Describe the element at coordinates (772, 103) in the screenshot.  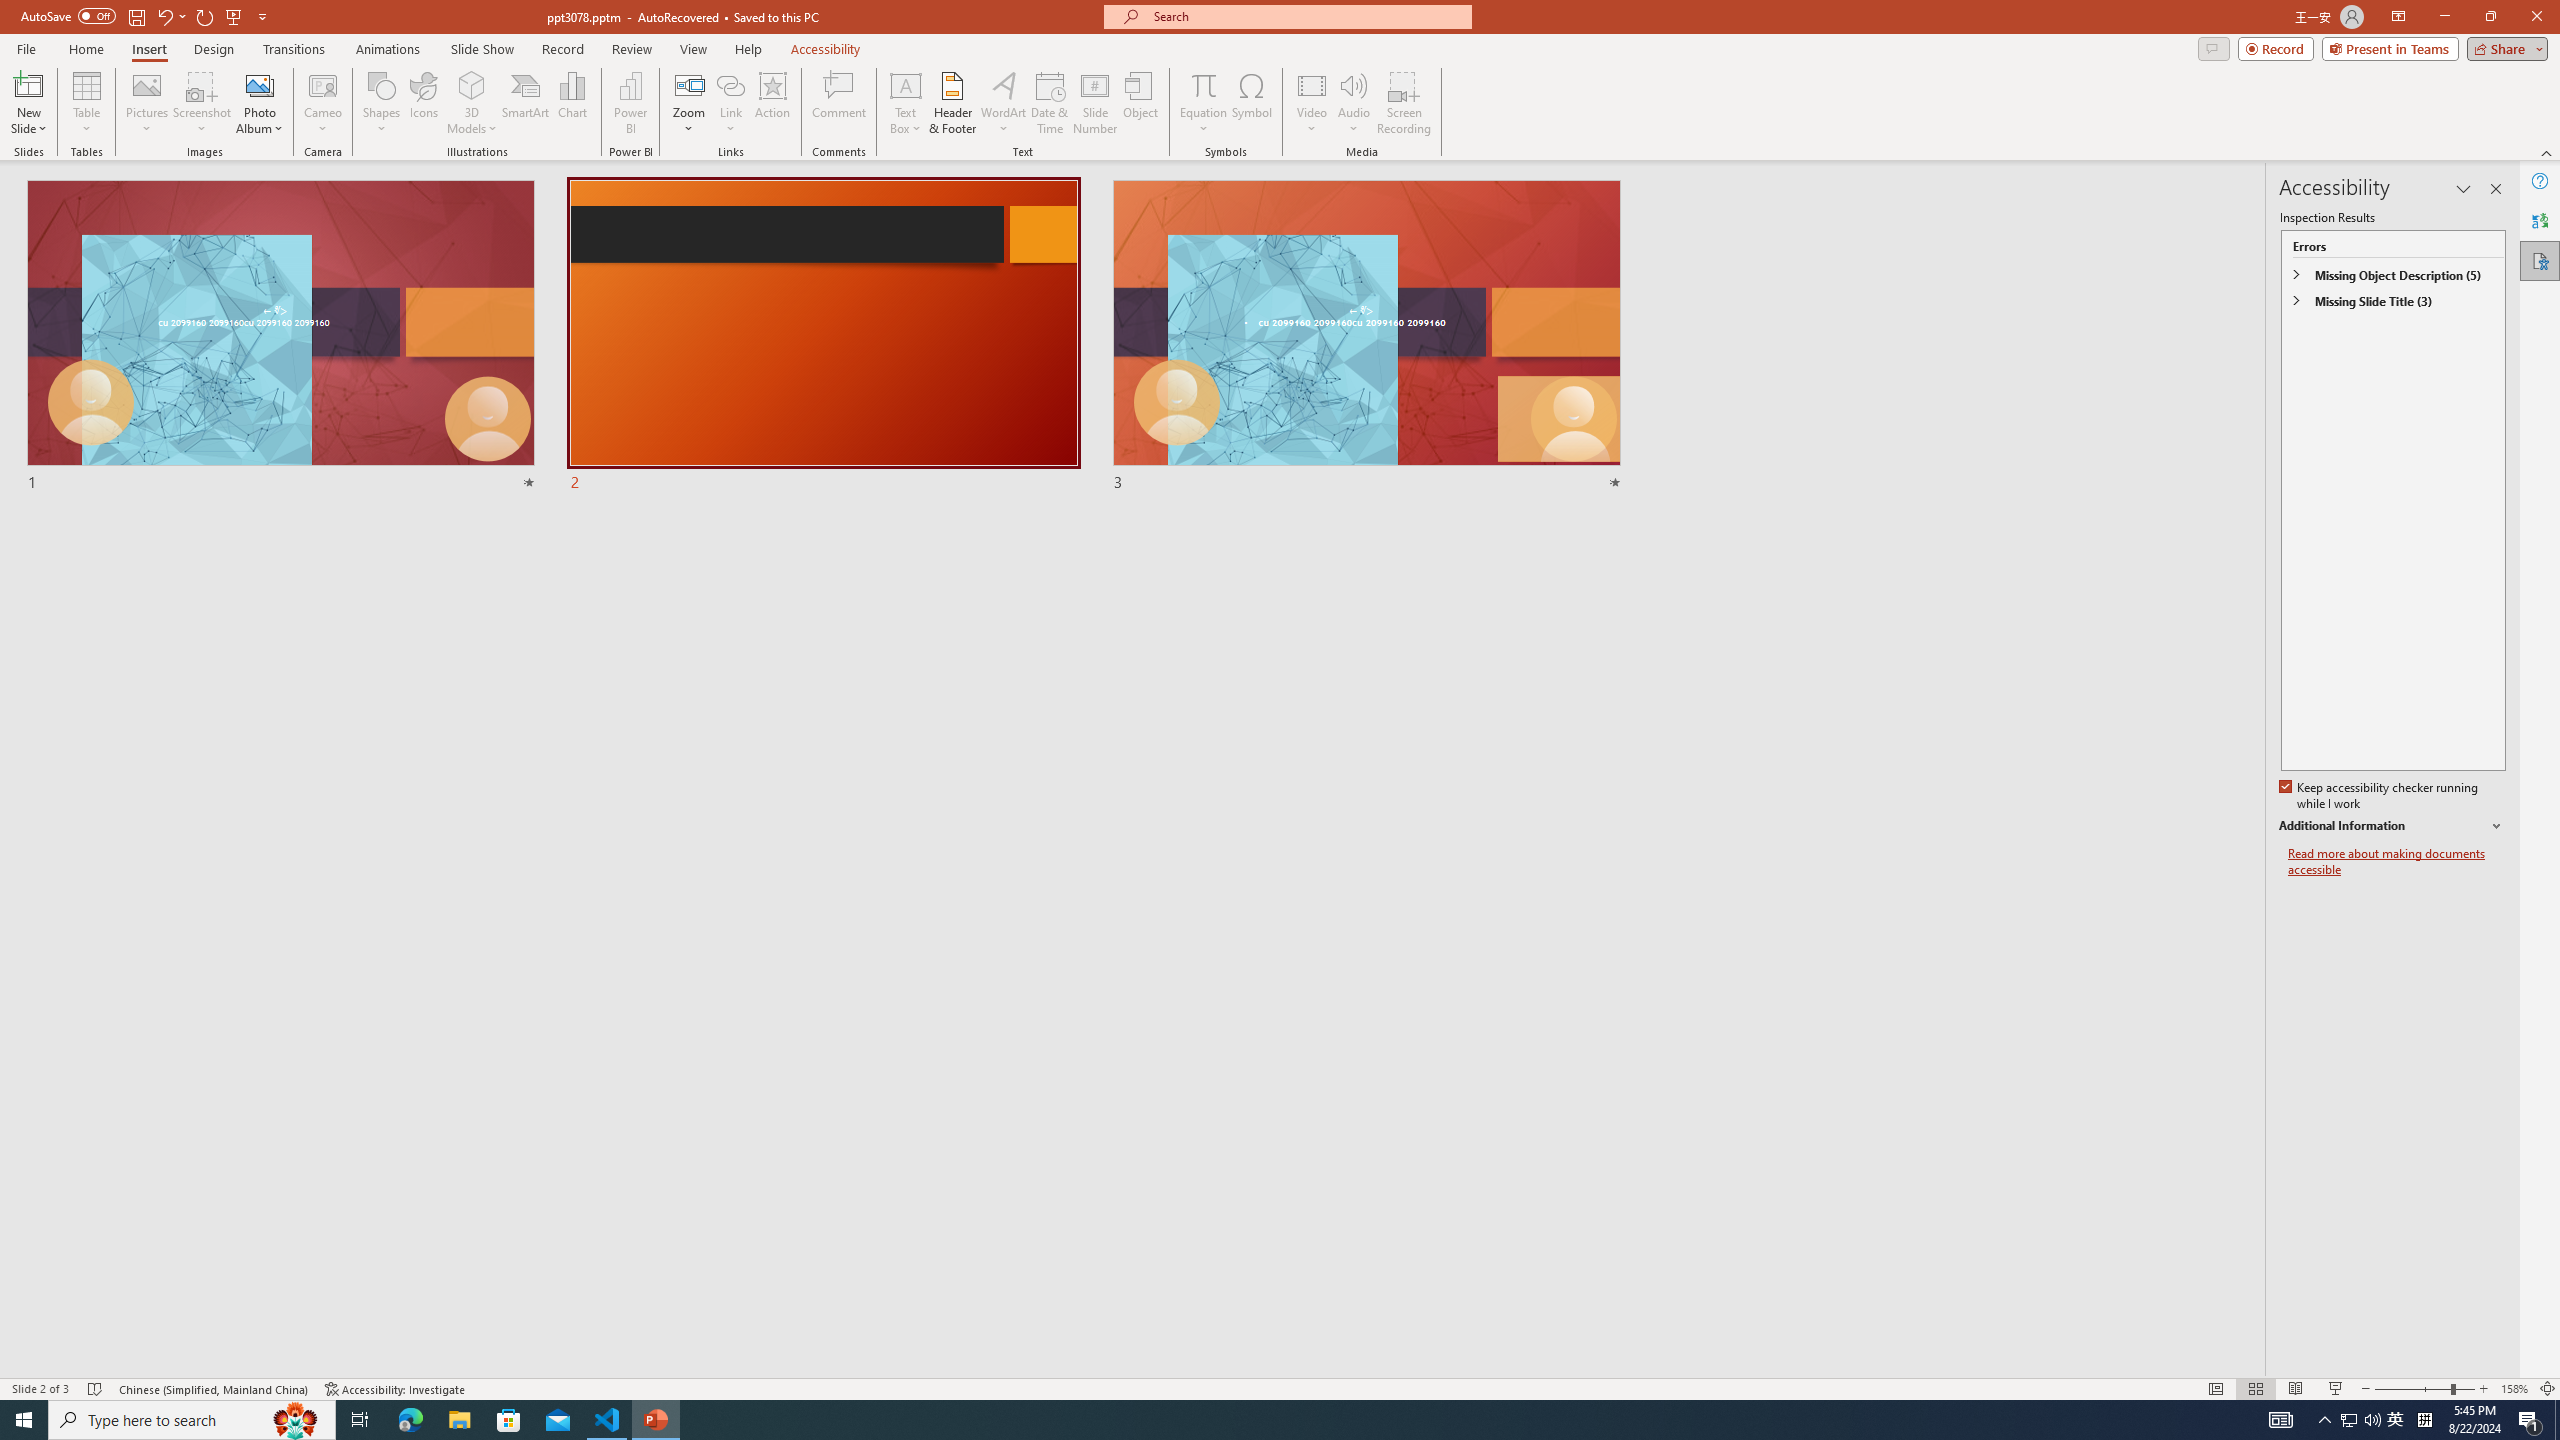
I see `Action` at that location.